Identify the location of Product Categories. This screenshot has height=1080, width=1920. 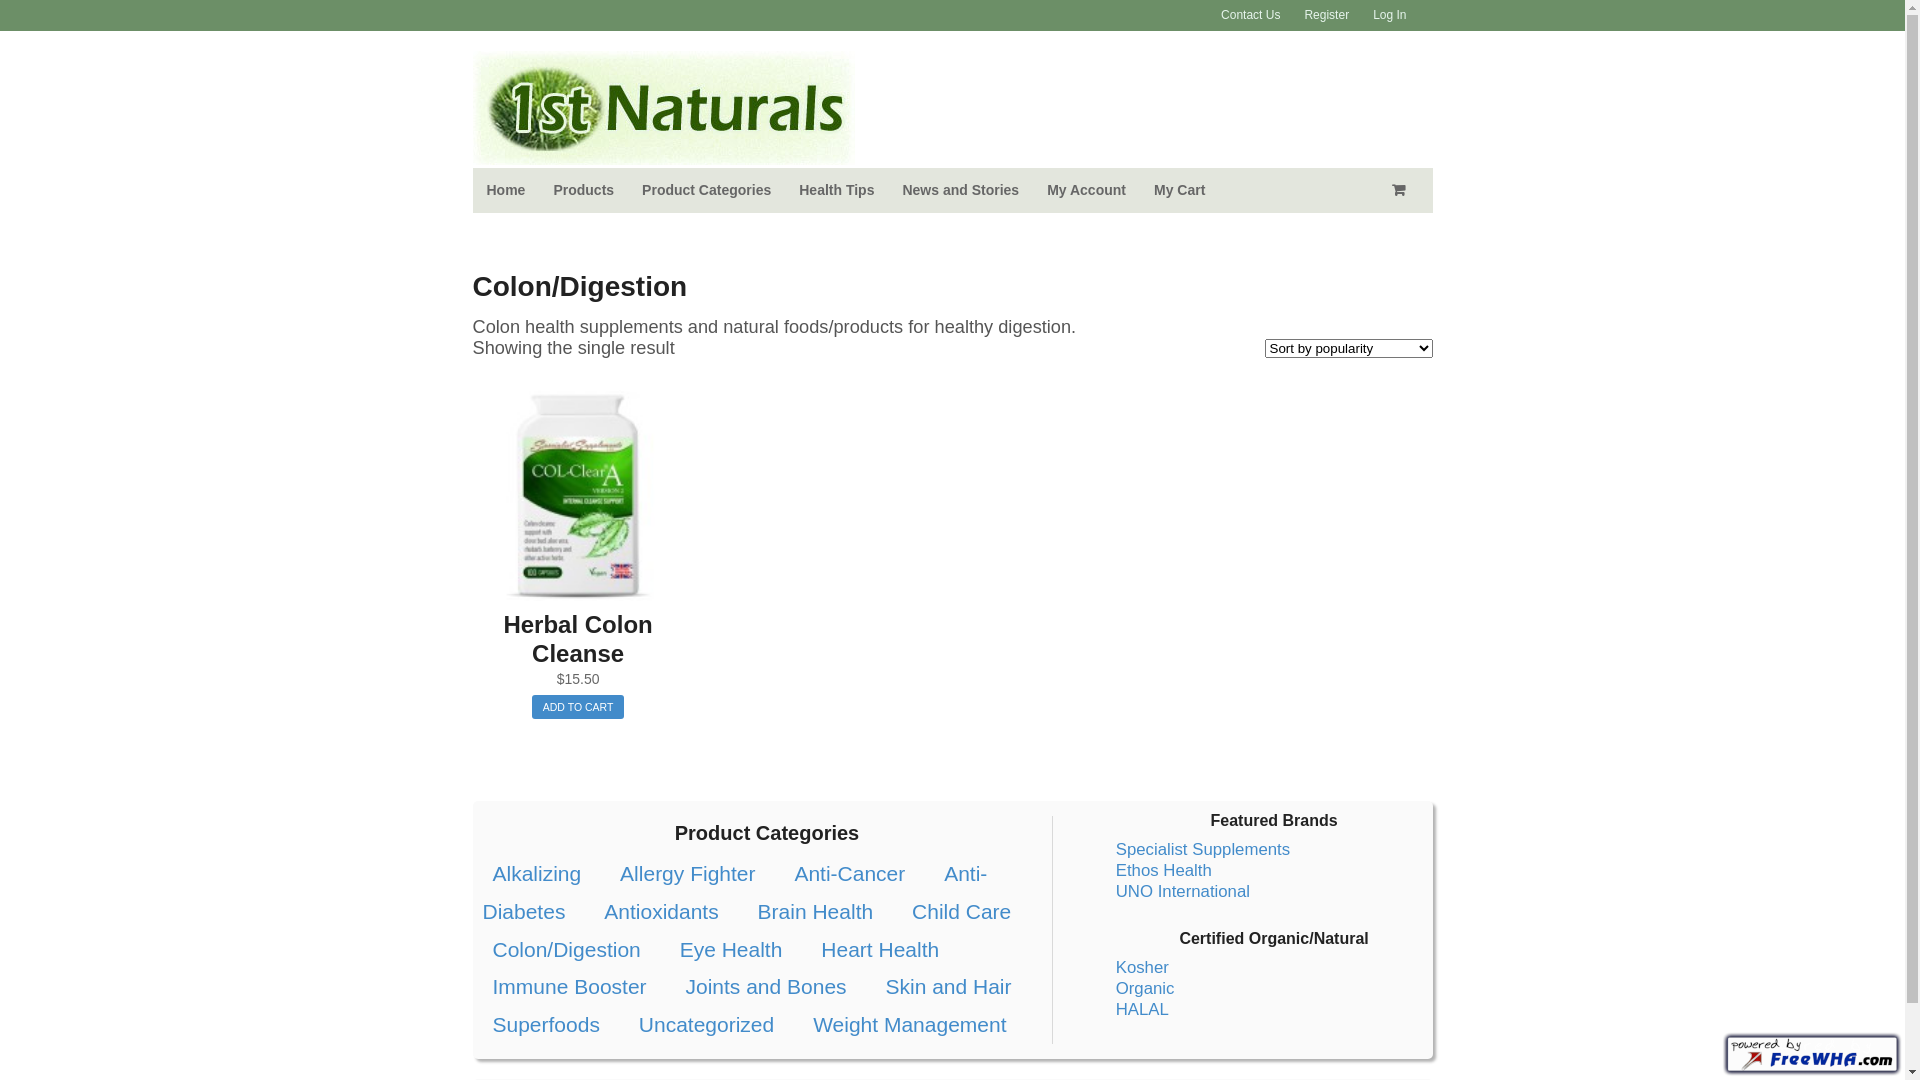
(706, 190).